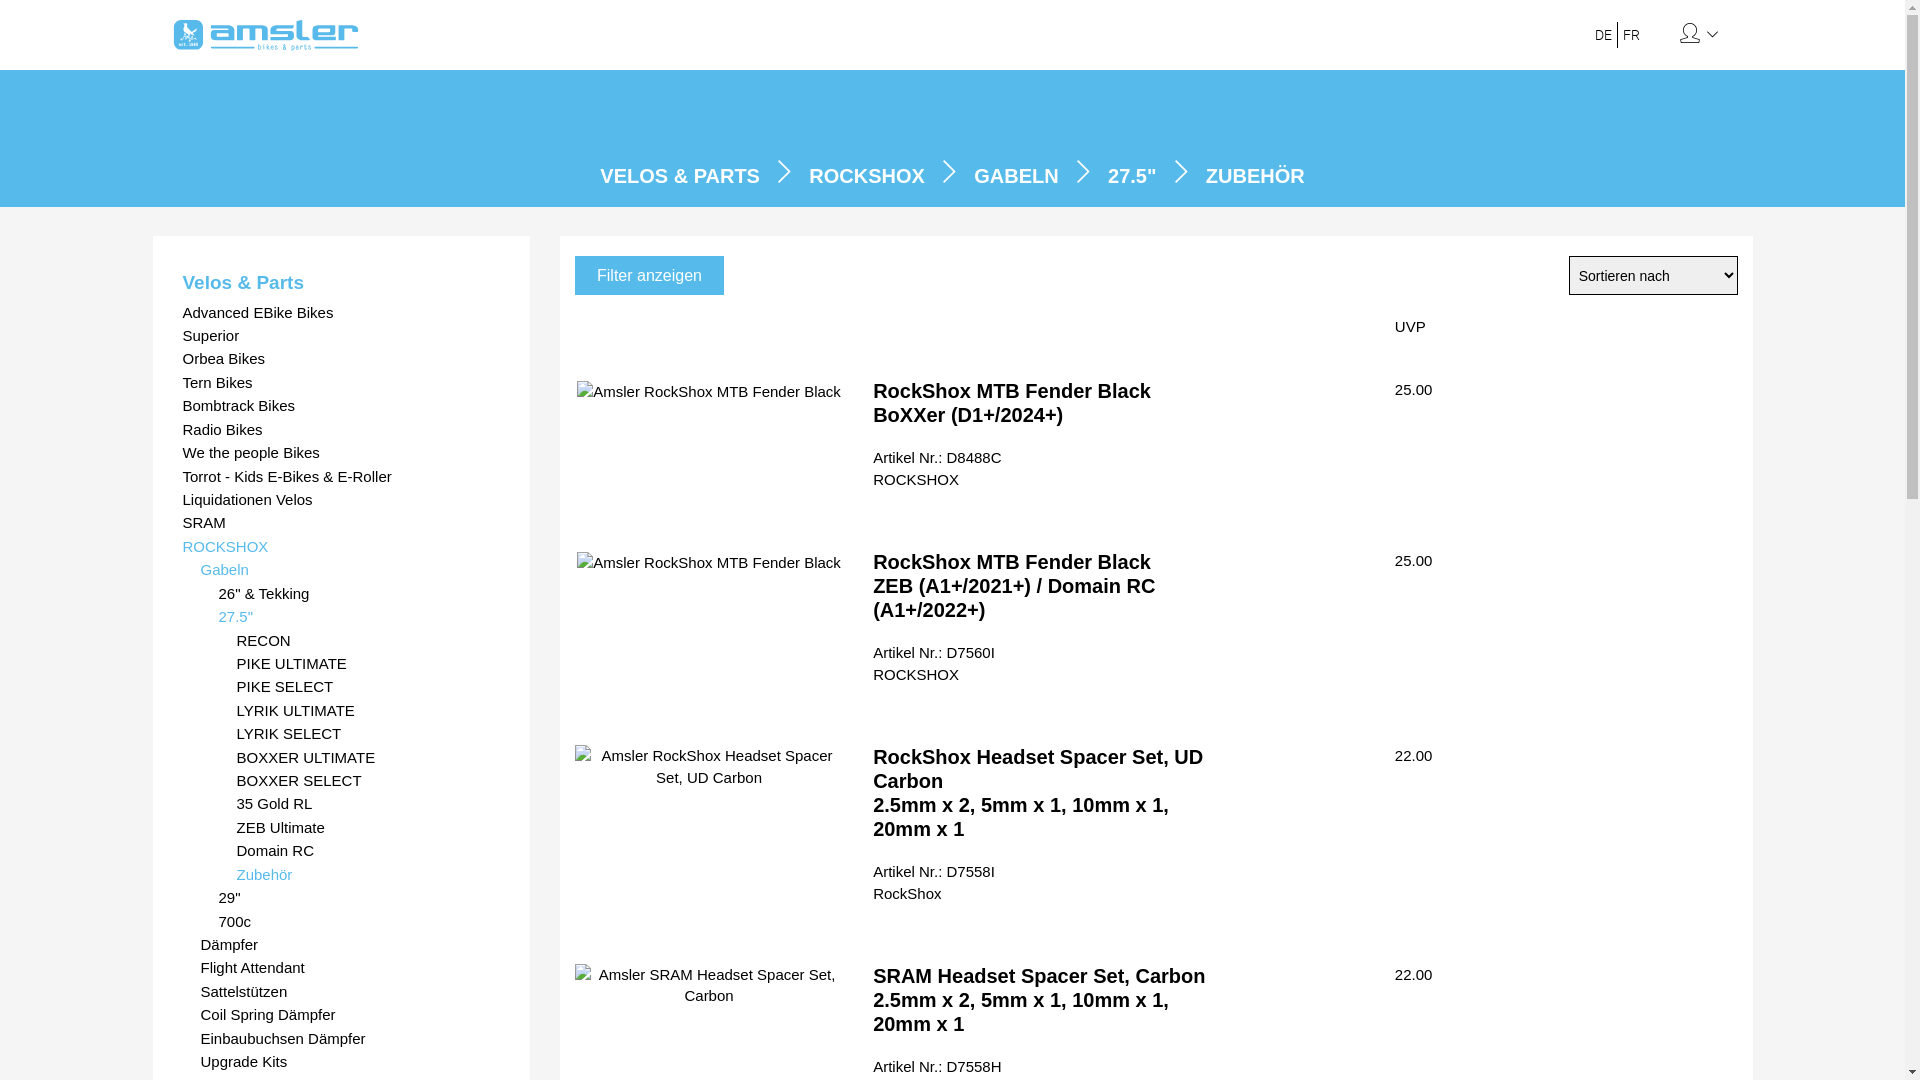 The width and height of the screenshot is (1920, 1080). Describe the element at coordinates (350, 570) in the screenshot. I see `Gabeln` at that location.